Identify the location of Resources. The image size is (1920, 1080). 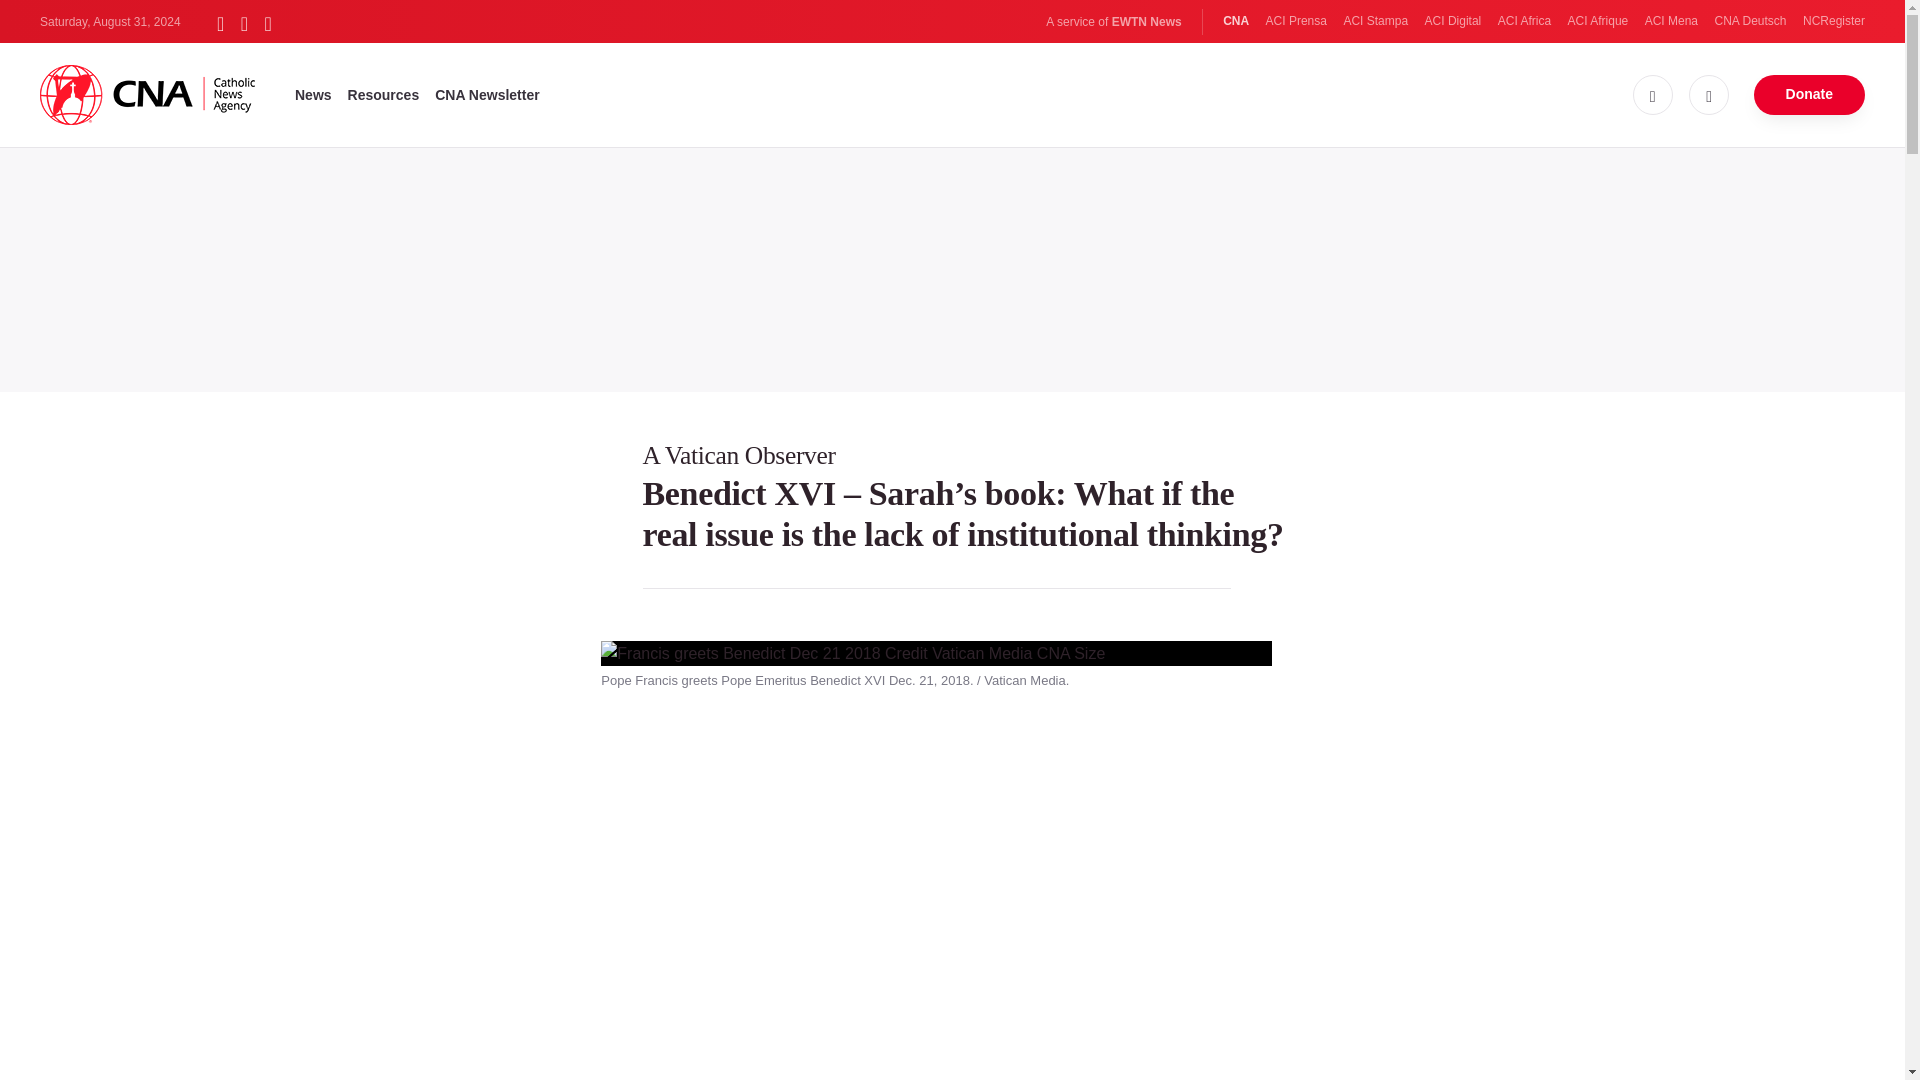
(384, 94).